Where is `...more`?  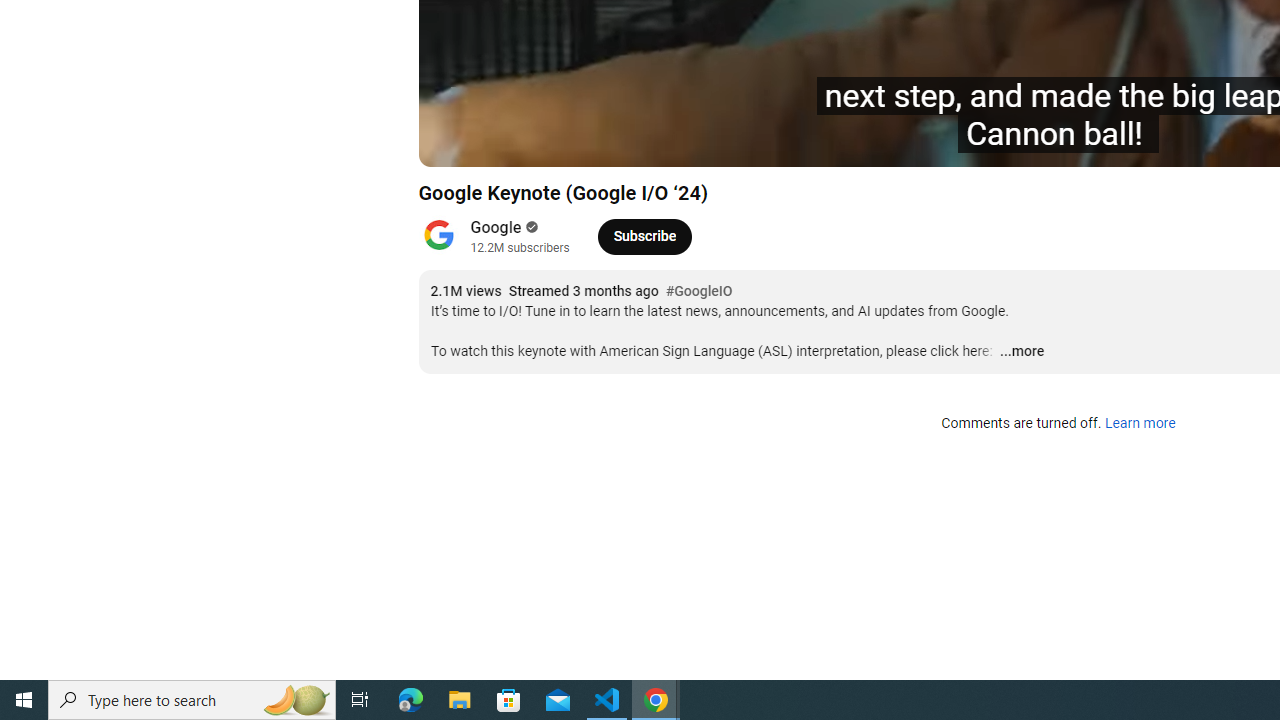
...more is located at coordinates (1021, 352).